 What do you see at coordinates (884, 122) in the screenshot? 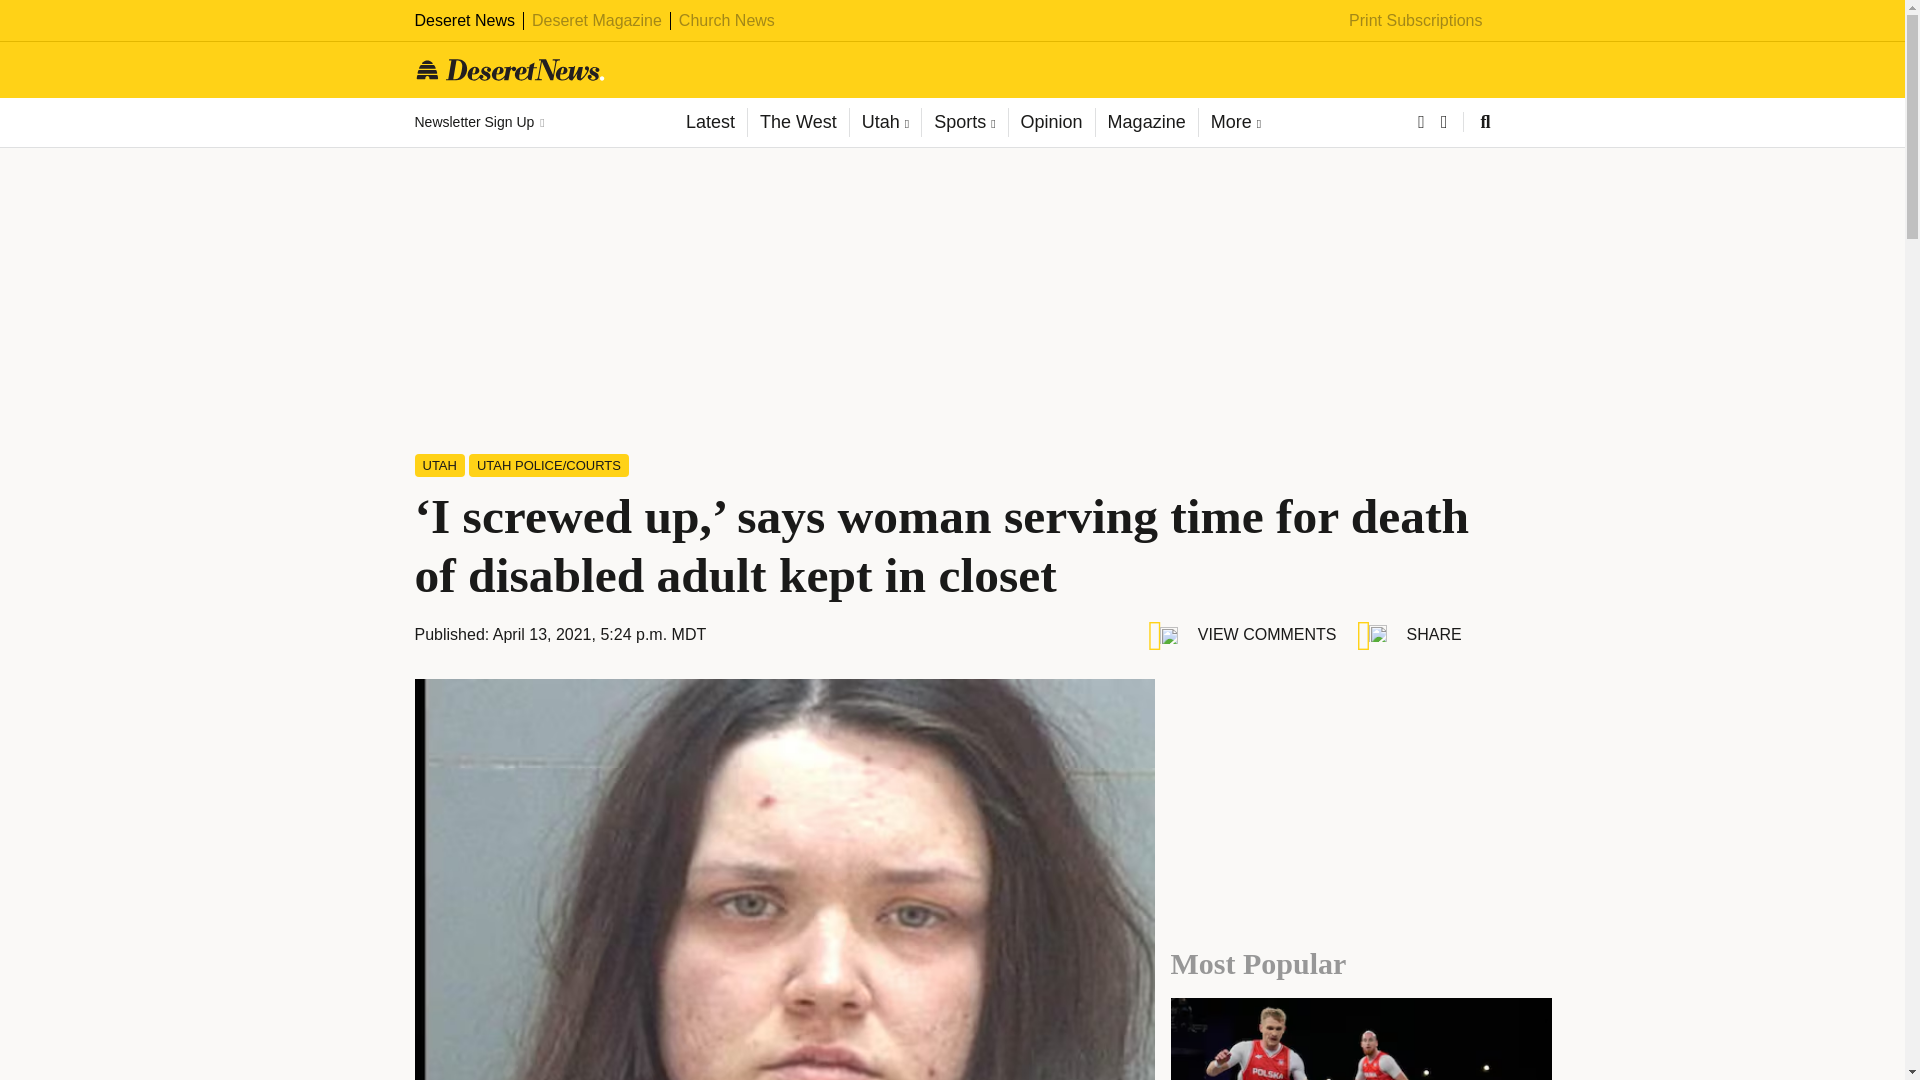
I see `Utah` at bounding box center [884, 122].